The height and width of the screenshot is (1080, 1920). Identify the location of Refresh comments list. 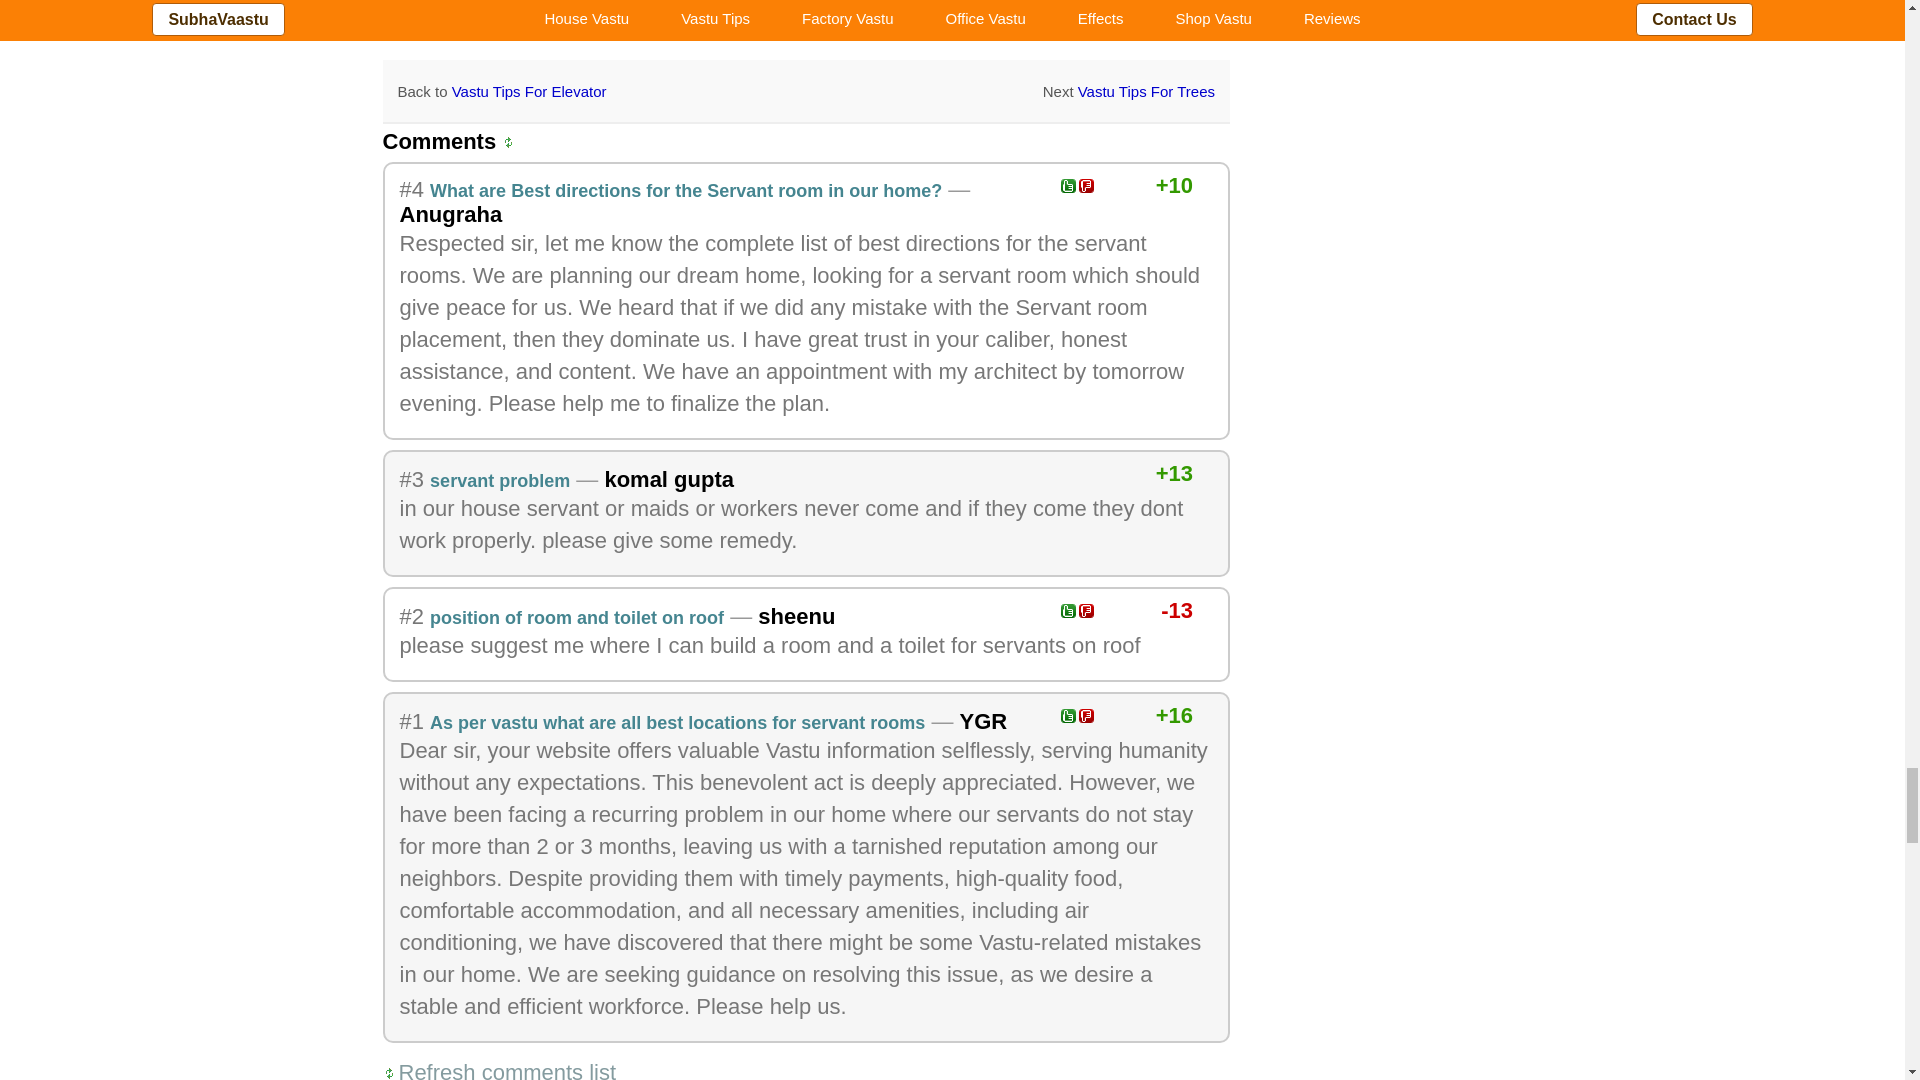
(500, 1066).